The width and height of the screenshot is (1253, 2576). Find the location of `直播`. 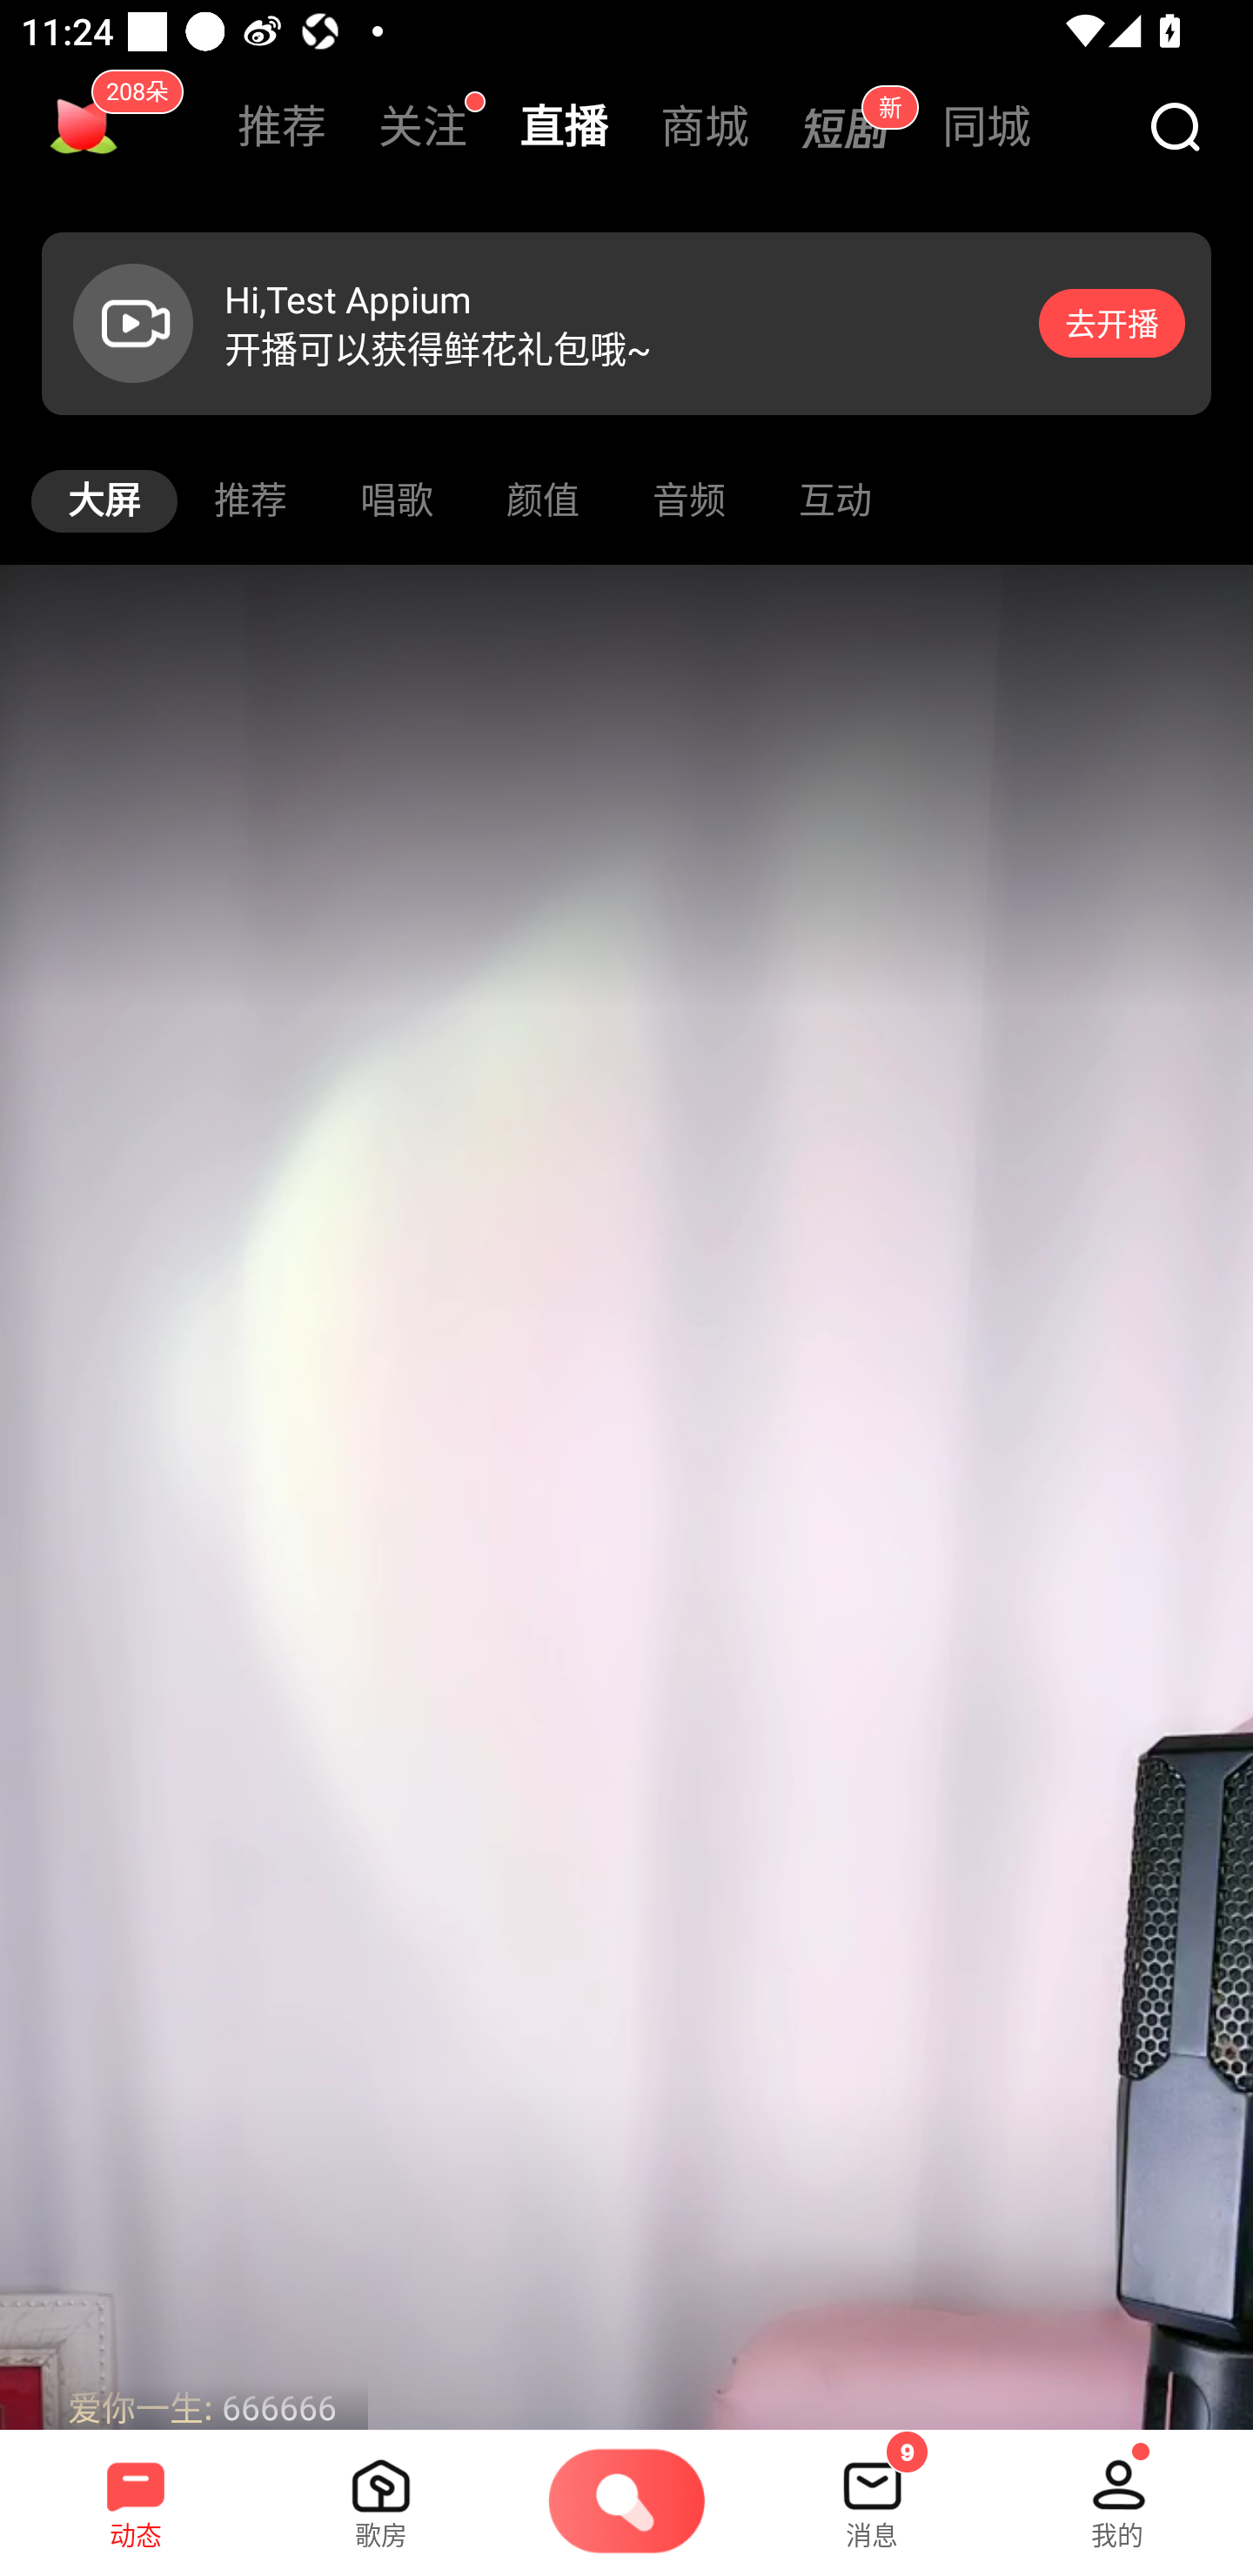

直播 is located at coordinates (564, 127).